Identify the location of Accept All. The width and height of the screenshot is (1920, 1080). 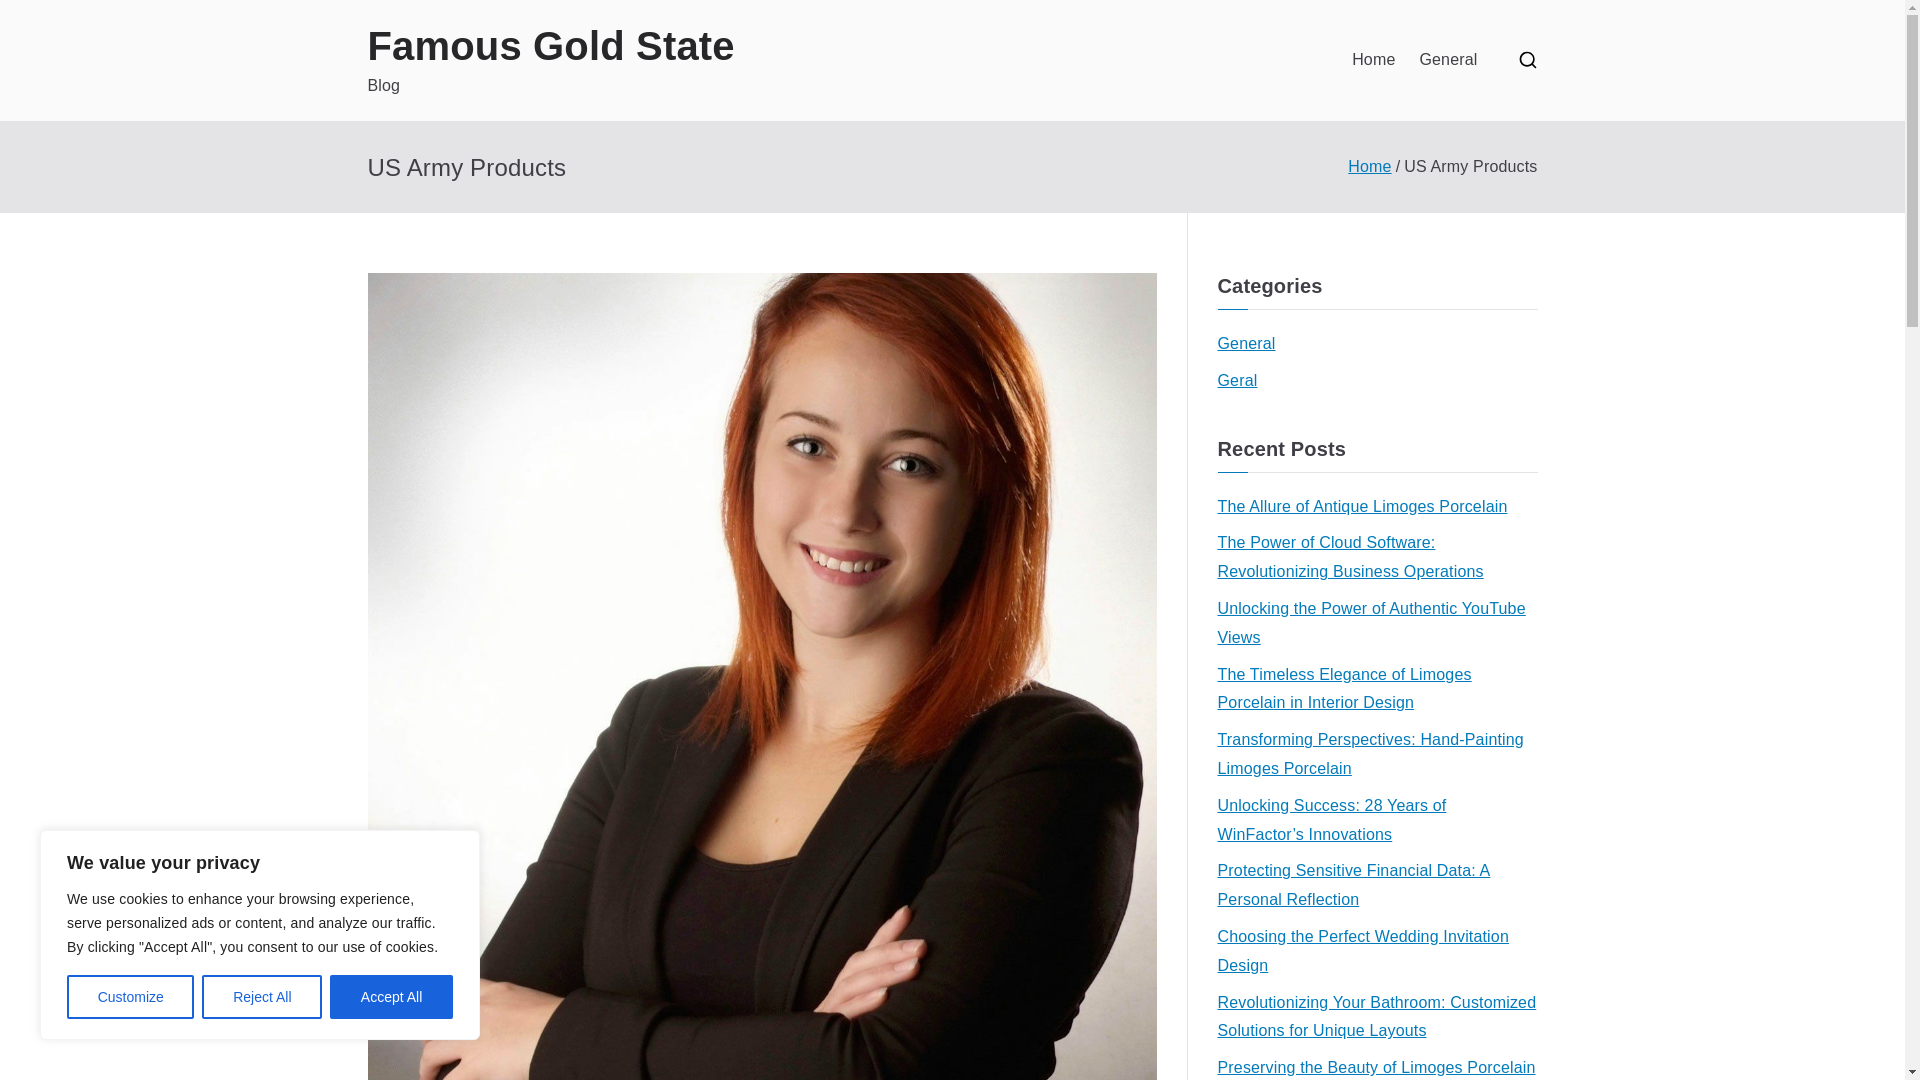
(392, 997).